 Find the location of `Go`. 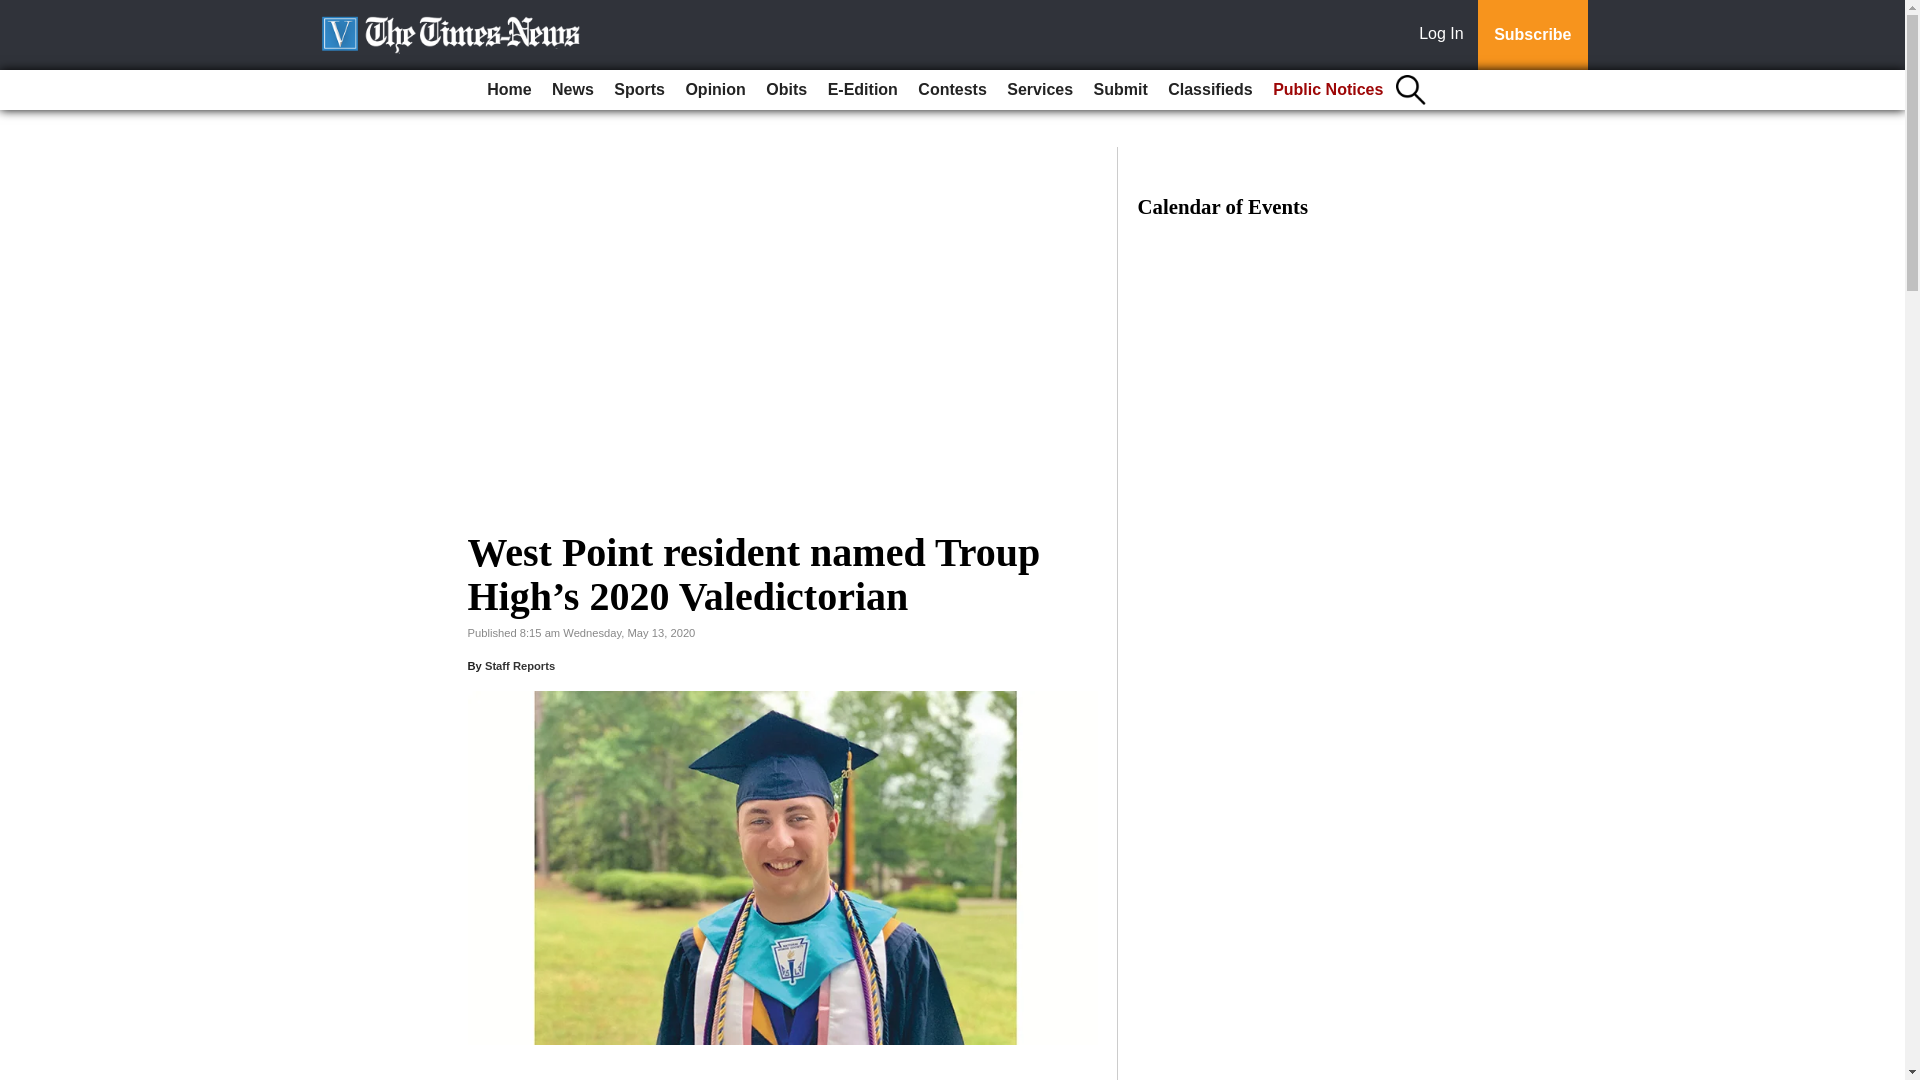

Go is located at coordinates (18, 12).